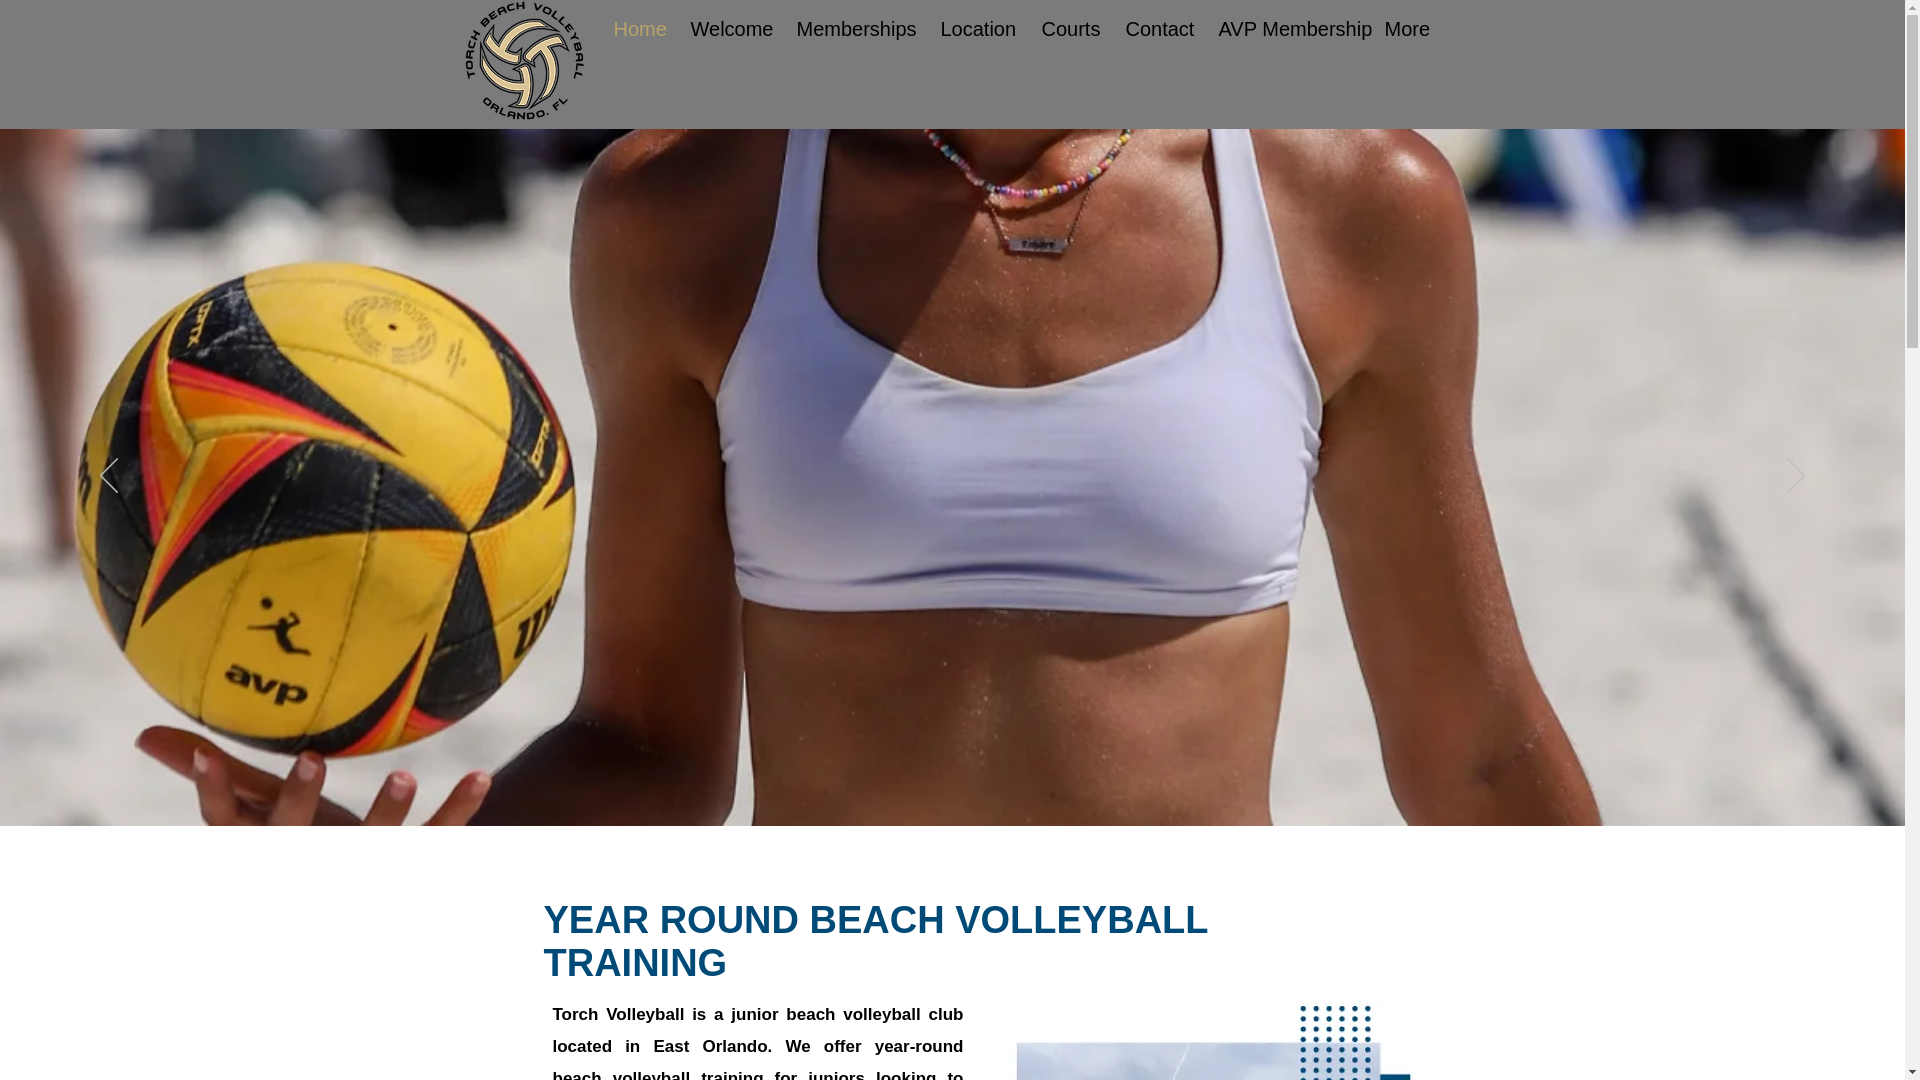  What do you see at coordinates (1156, 28) in the screenshot?
I see `Contact` at bounding box center [1156, 28].